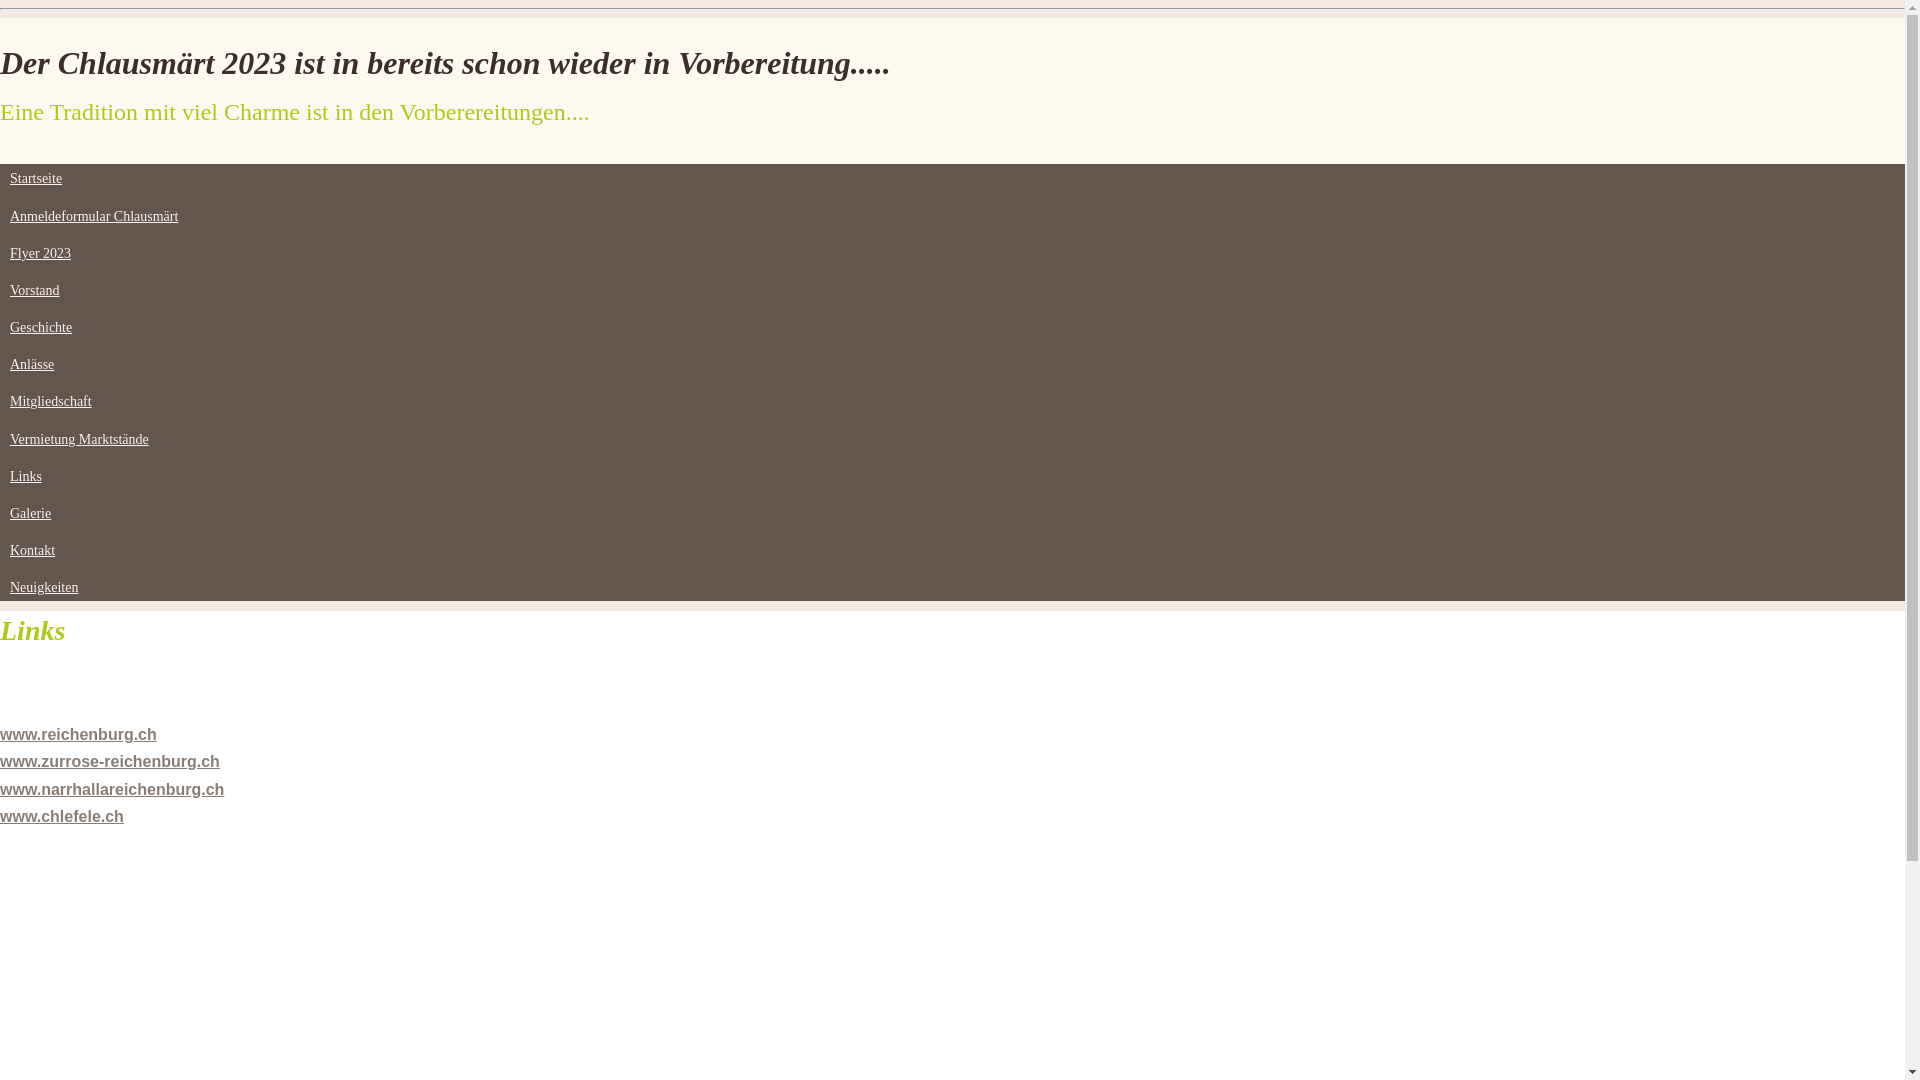  Describe the element at coordinates (40, 254) in the screenshot. I see `Flyer 2023` at that location.